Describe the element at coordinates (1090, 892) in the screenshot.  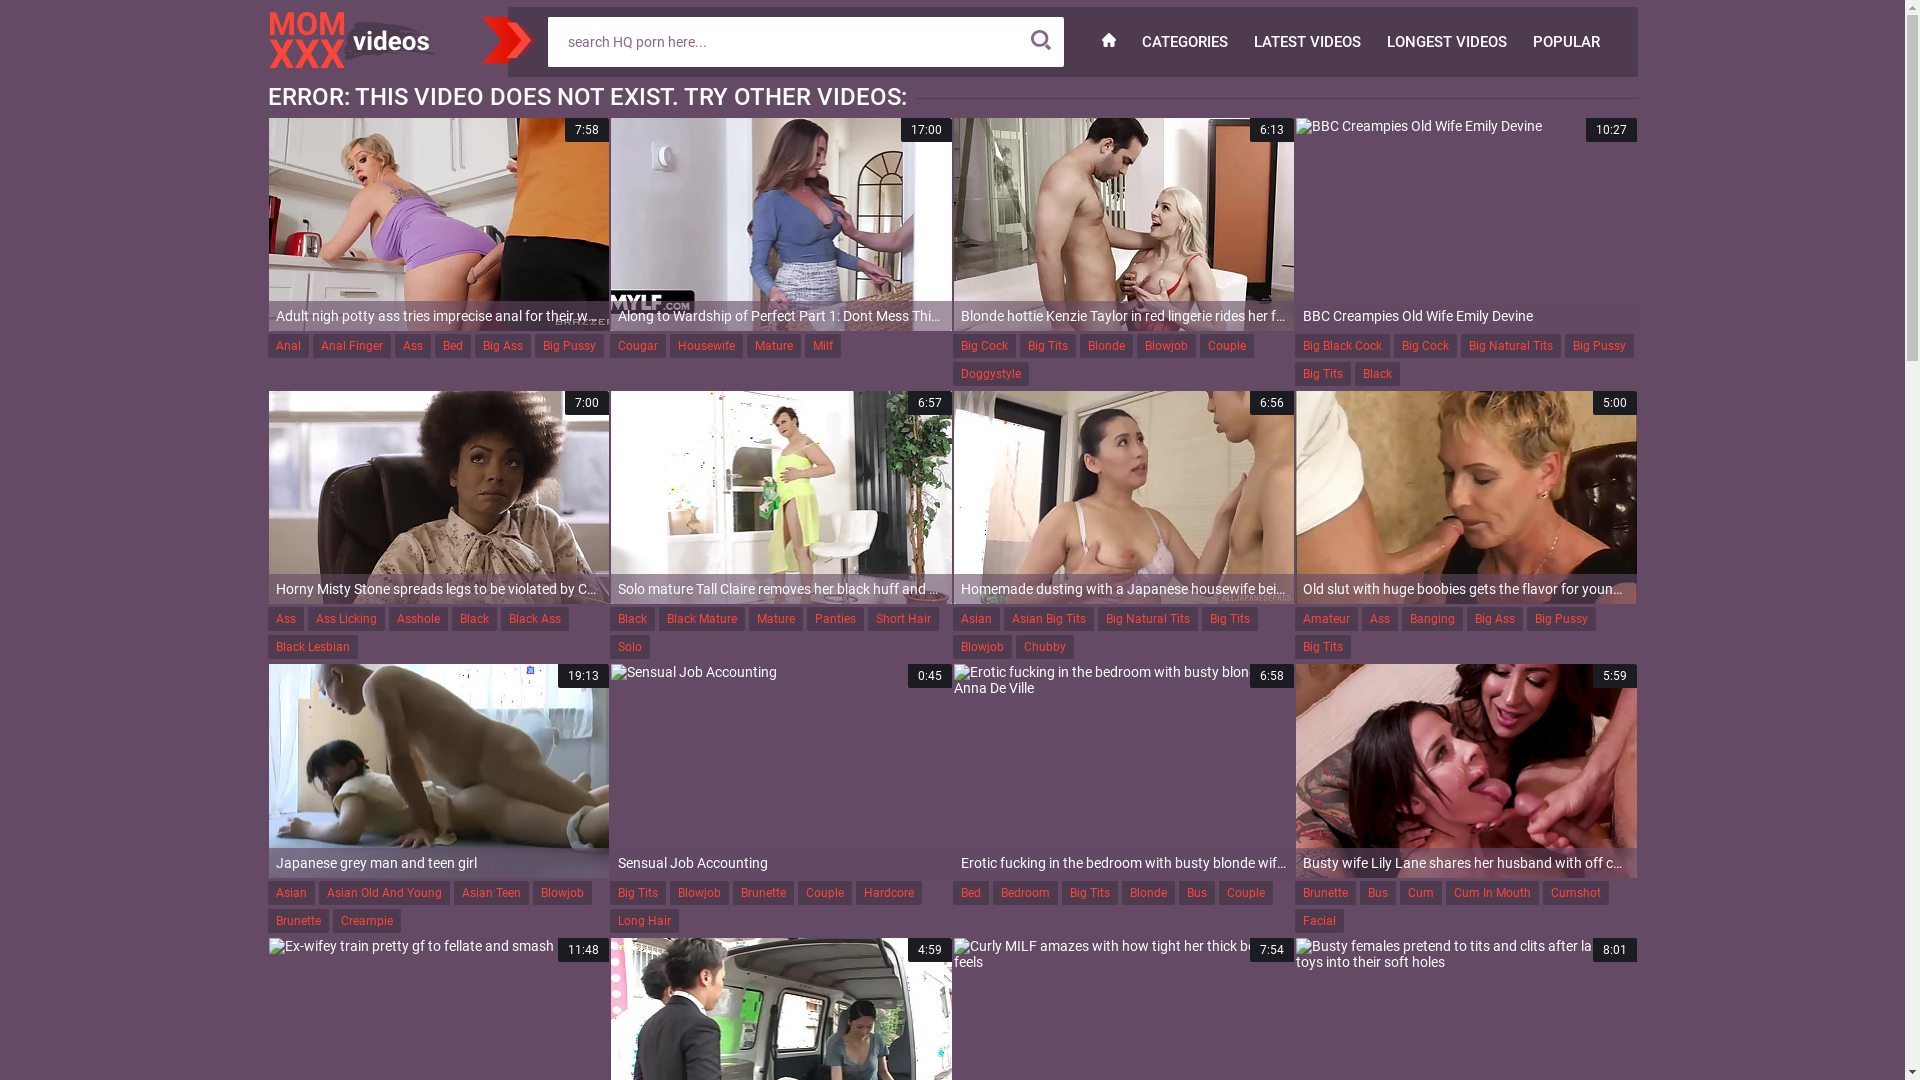
I see `Big Tits` at that location.